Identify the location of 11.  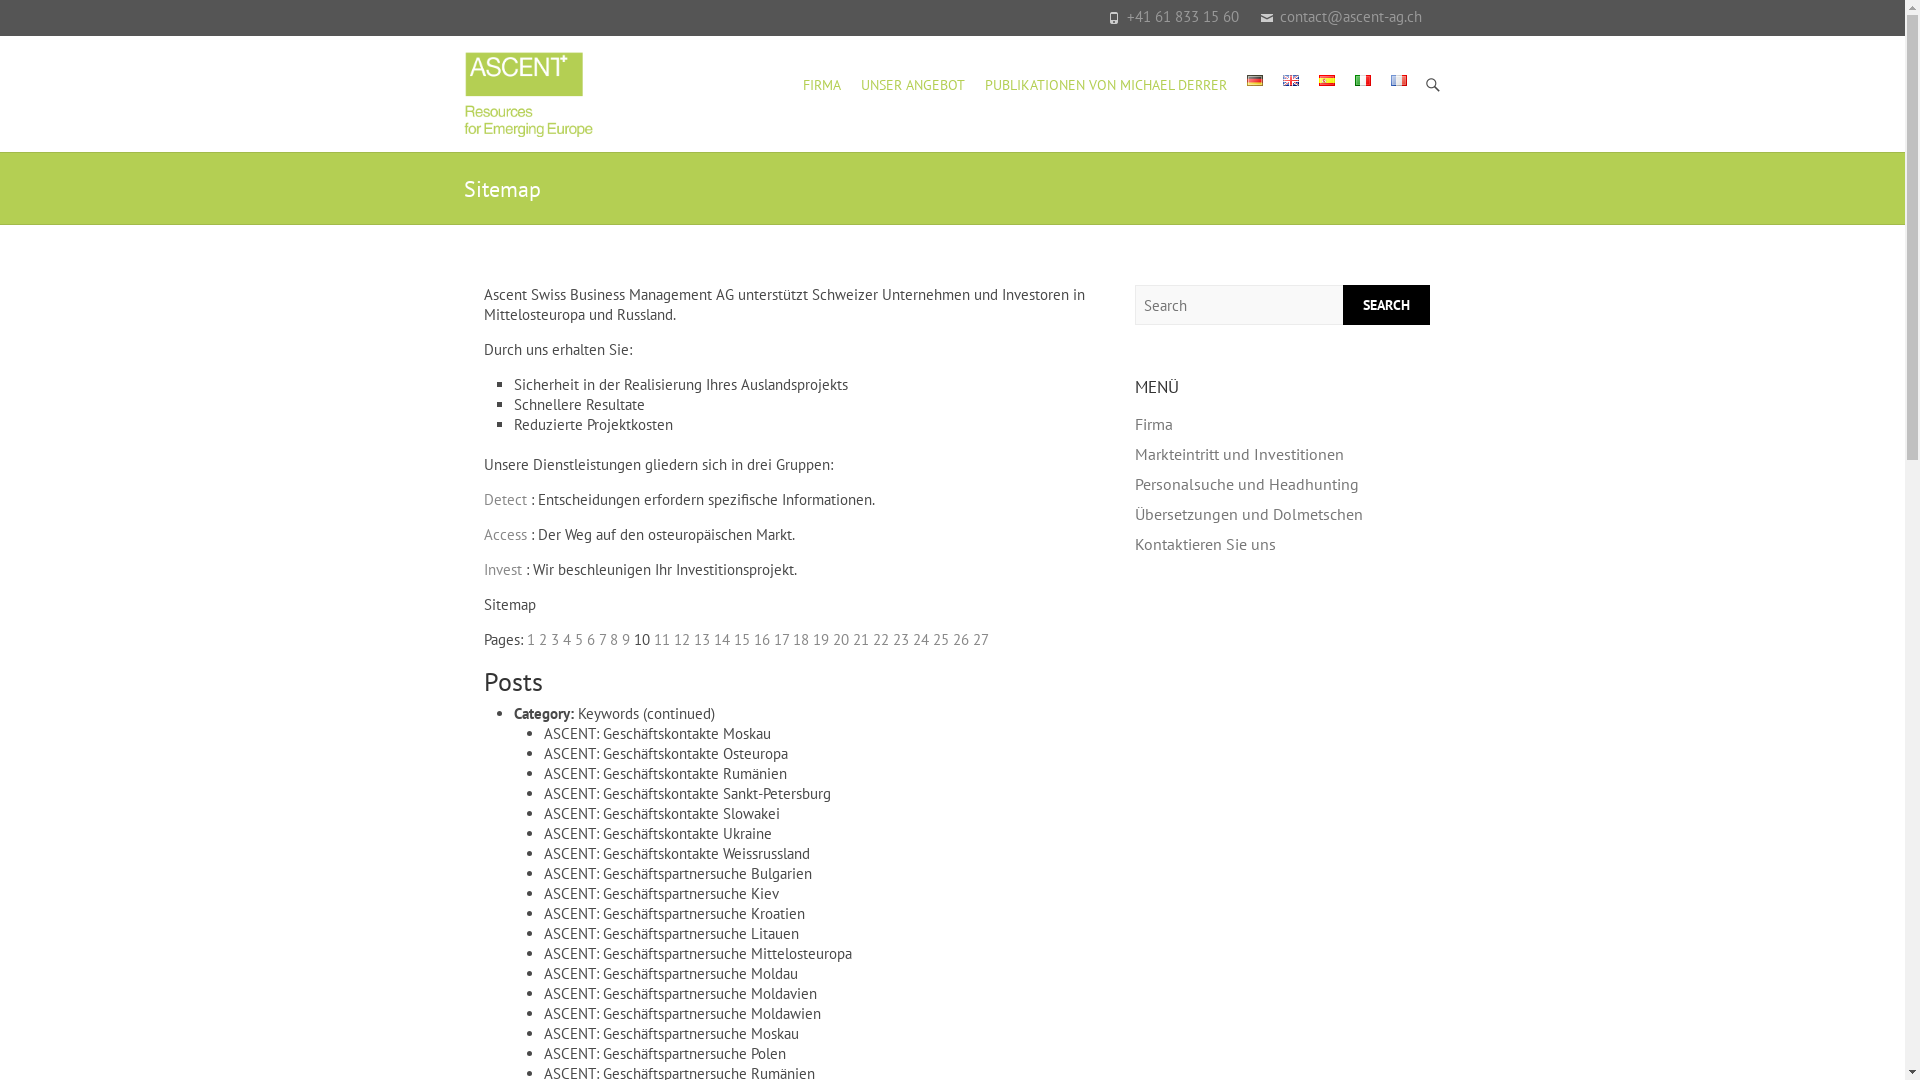
(662, 640).